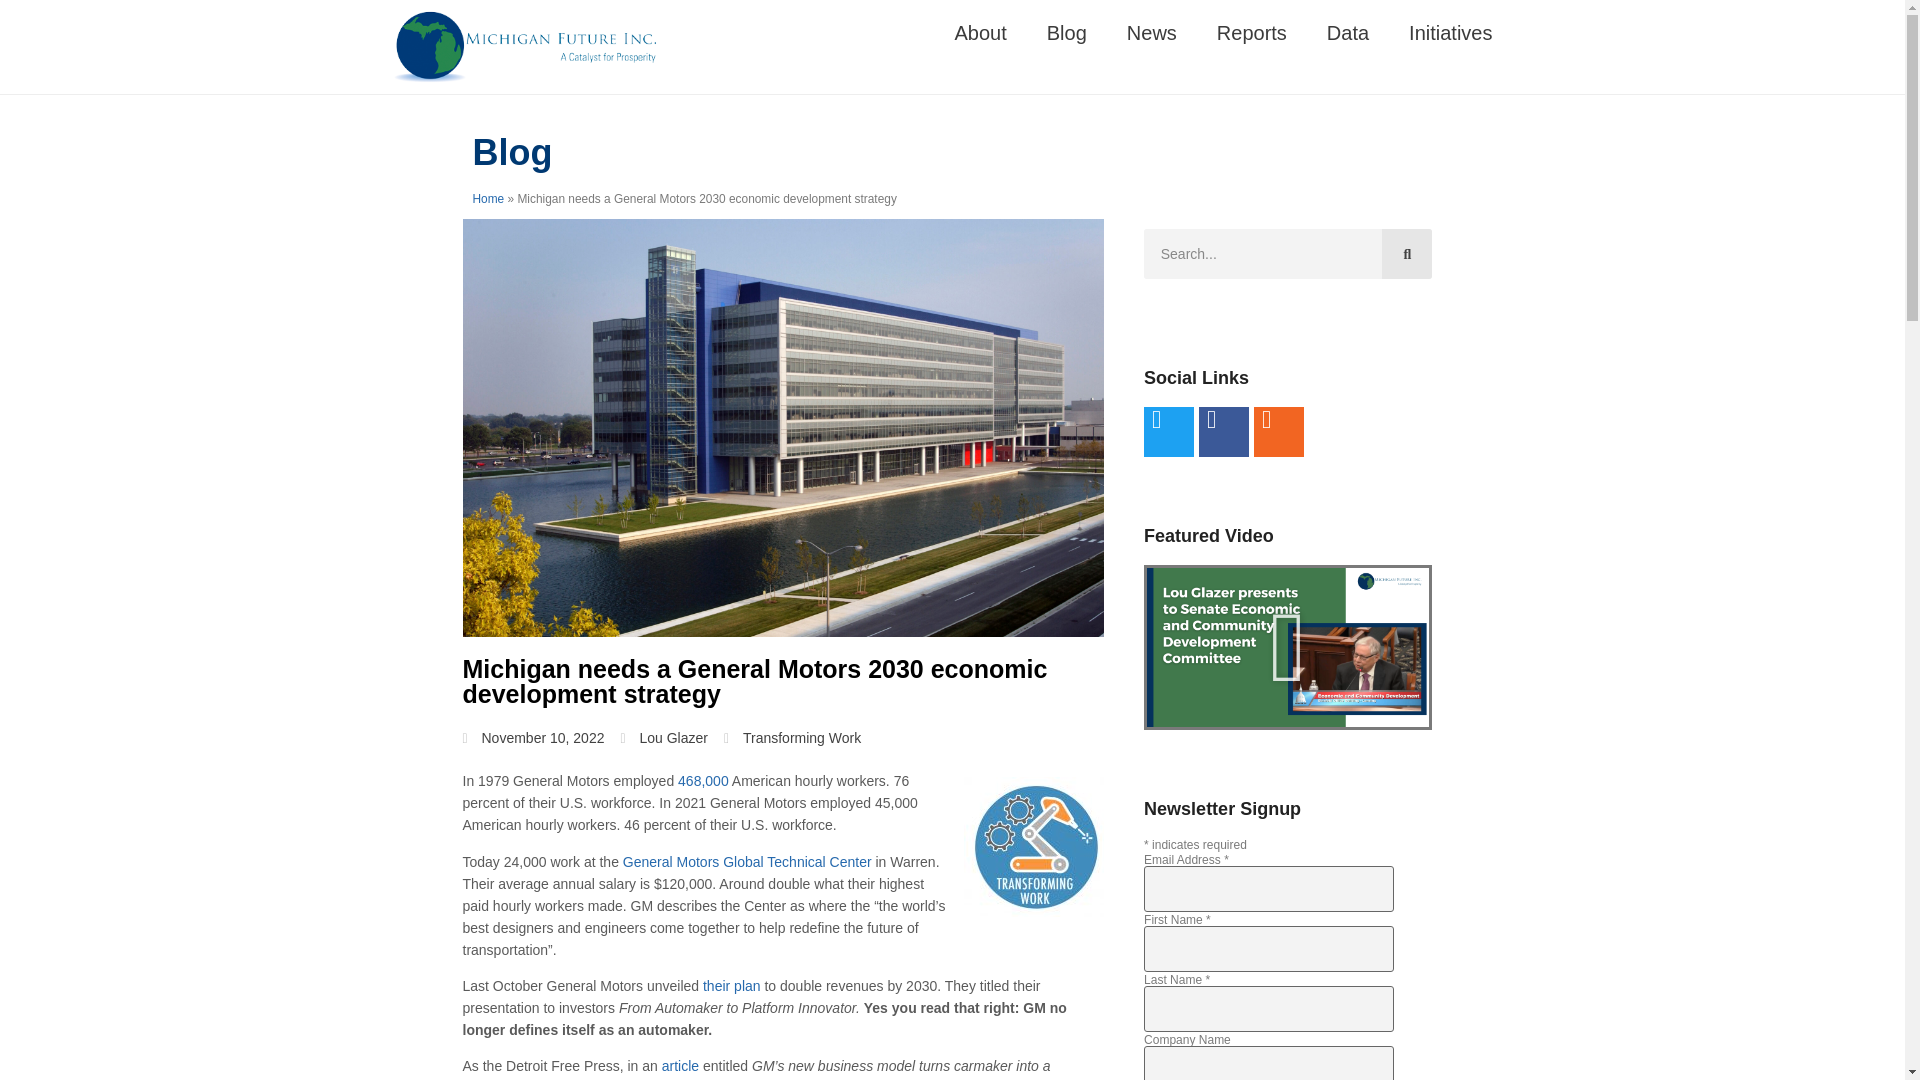 Image resolution: width=1920 pixels, height=1080 pixels. What do you see at coordinates (704, 781) in the screenshot?
I see `468,000` at bounding box center [704, 781].